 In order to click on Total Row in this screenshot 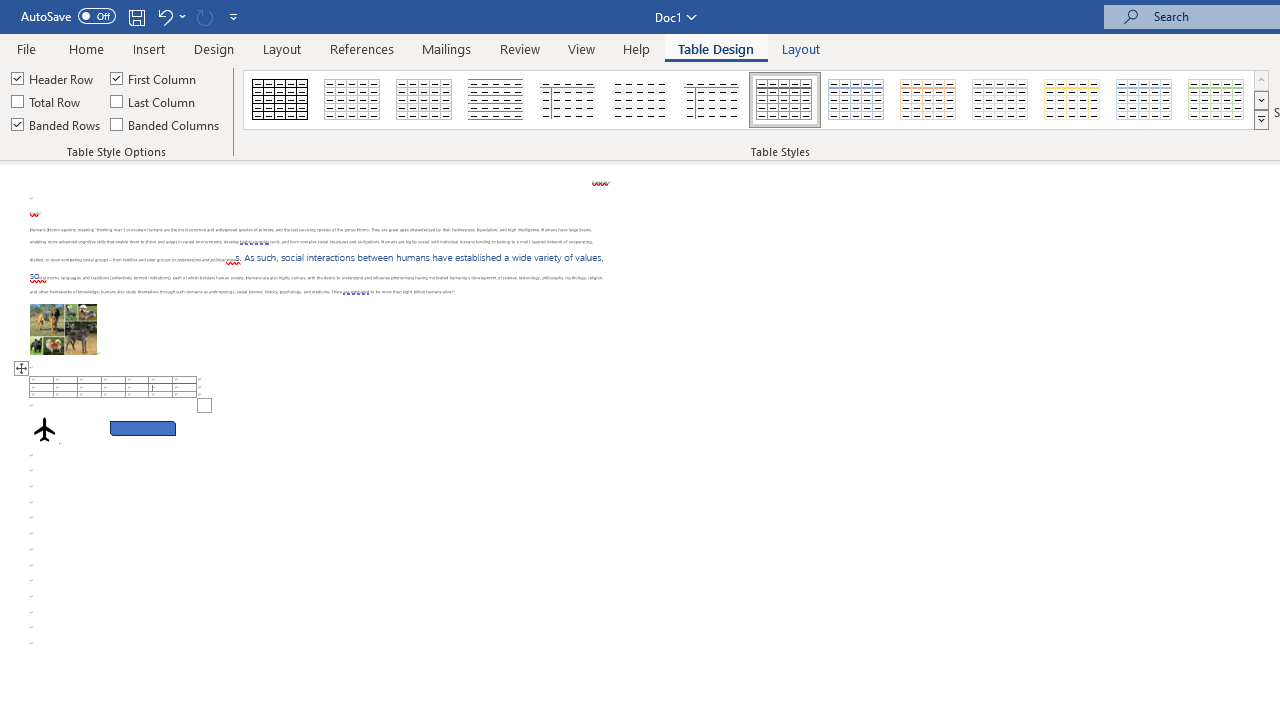, I will do `click(47, 102)`.